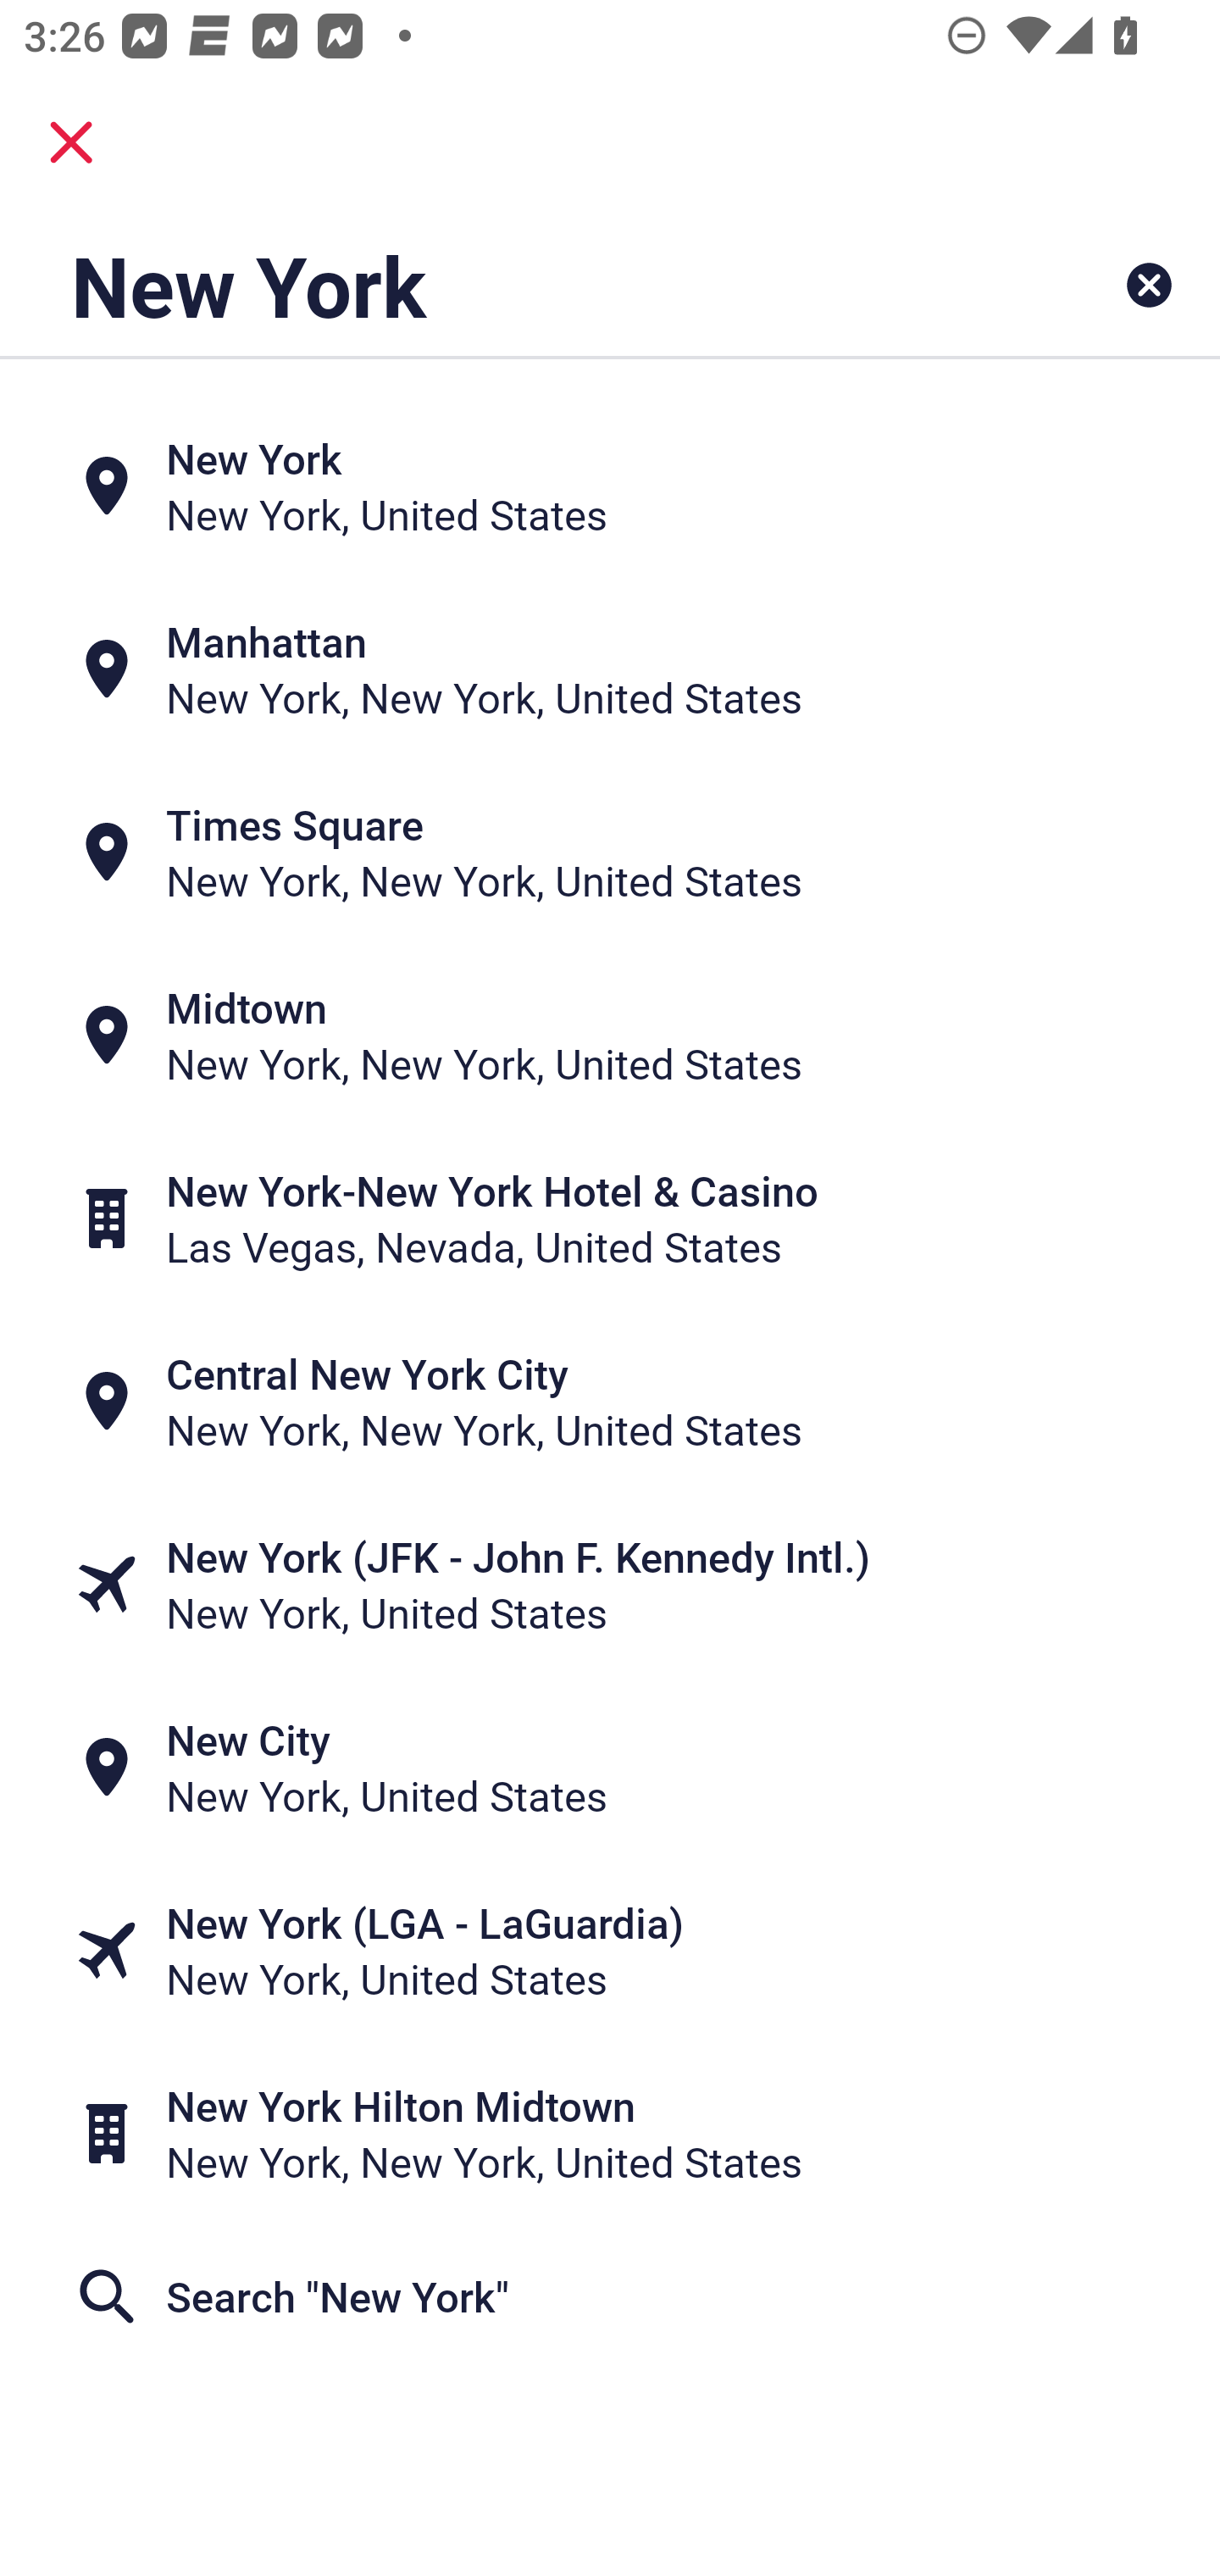 The image size is (1220, 2576). I want to click on close., so click(71, 142).